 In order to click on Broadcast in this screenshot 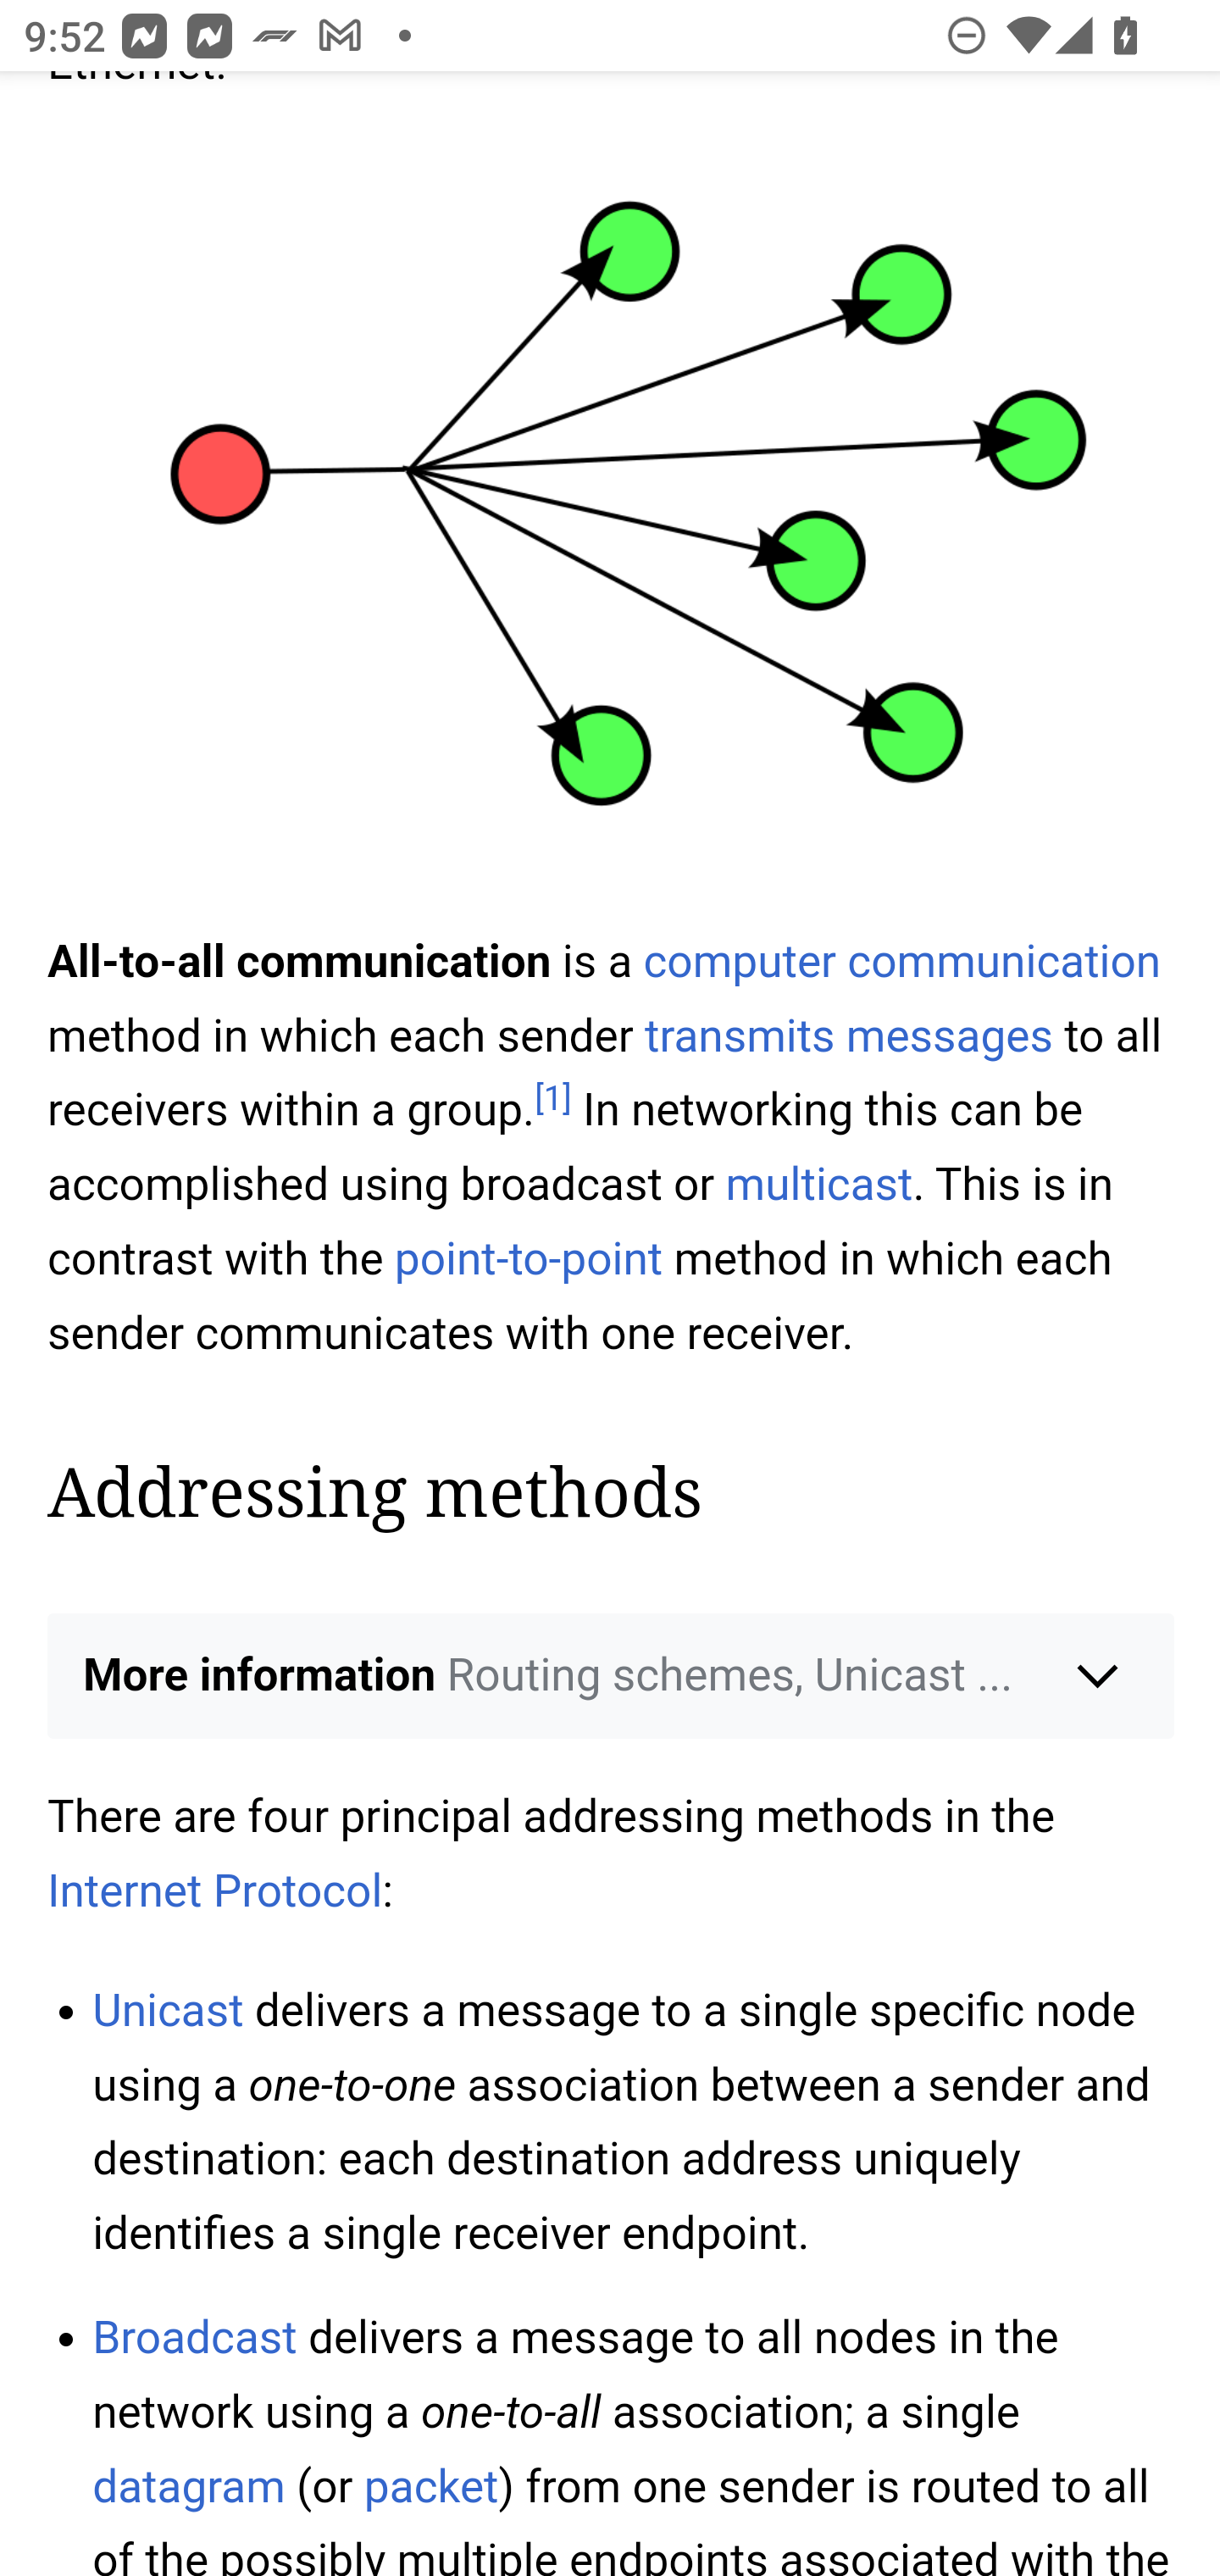, I will do `click(195, 2339)`.